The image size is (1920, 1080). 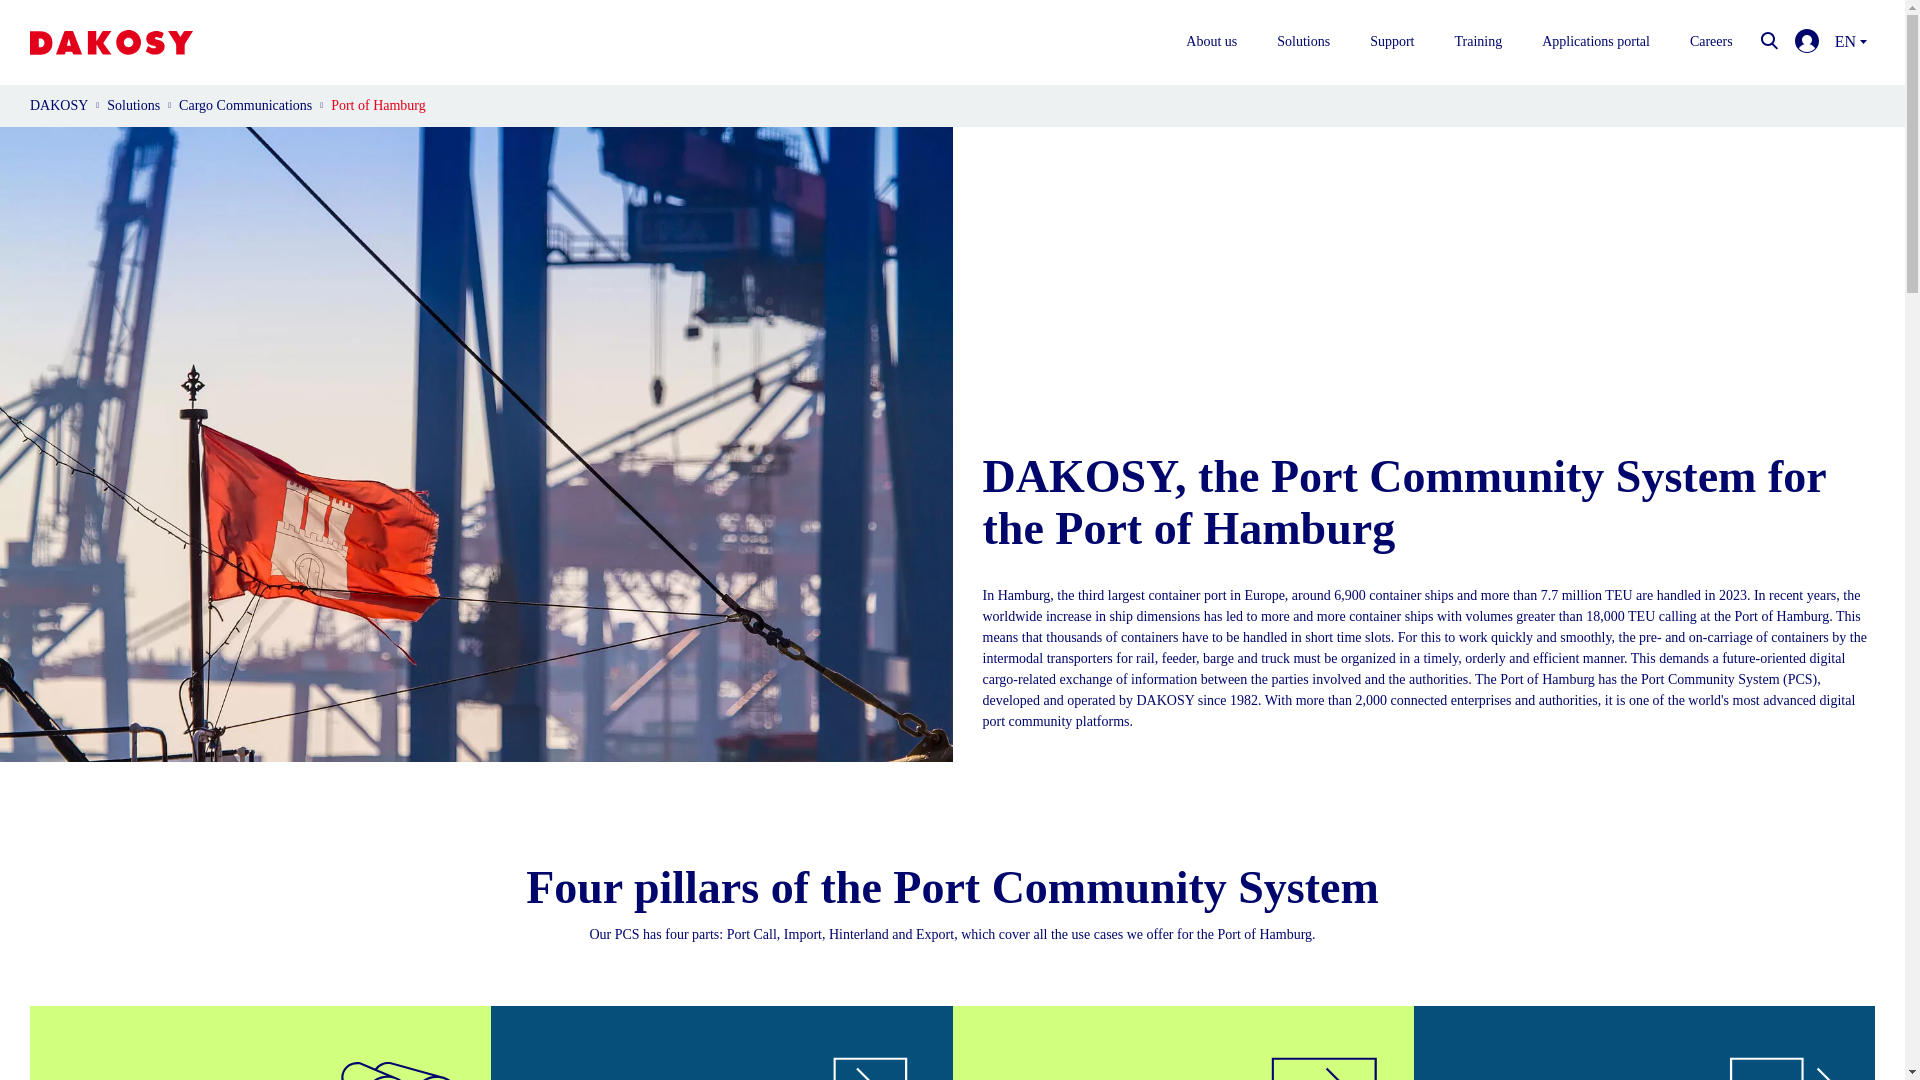 What do you see at coordinates (1211, 42) in the screenshot?
I see `About us` at bounding box center [1211, 42].